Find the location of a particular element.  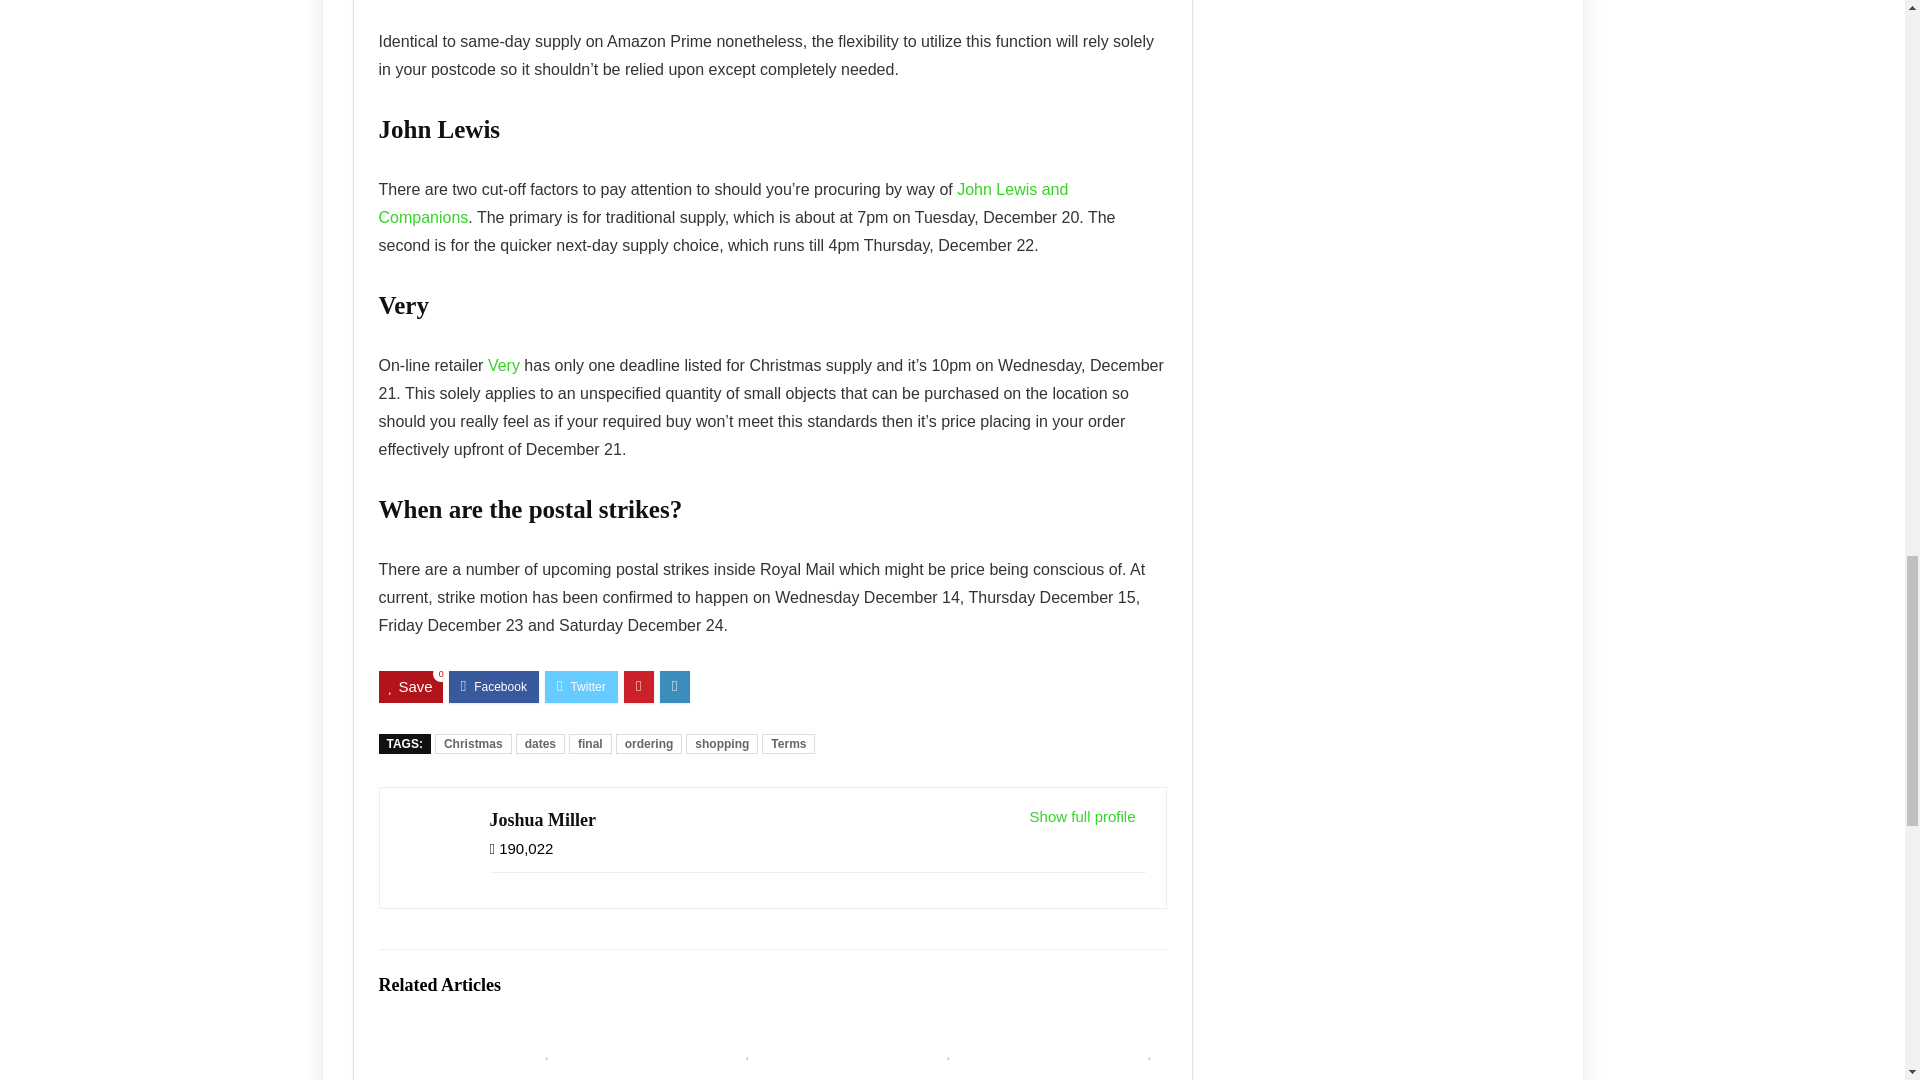

John Lewis and Companions is located at coordinates (722, 203).